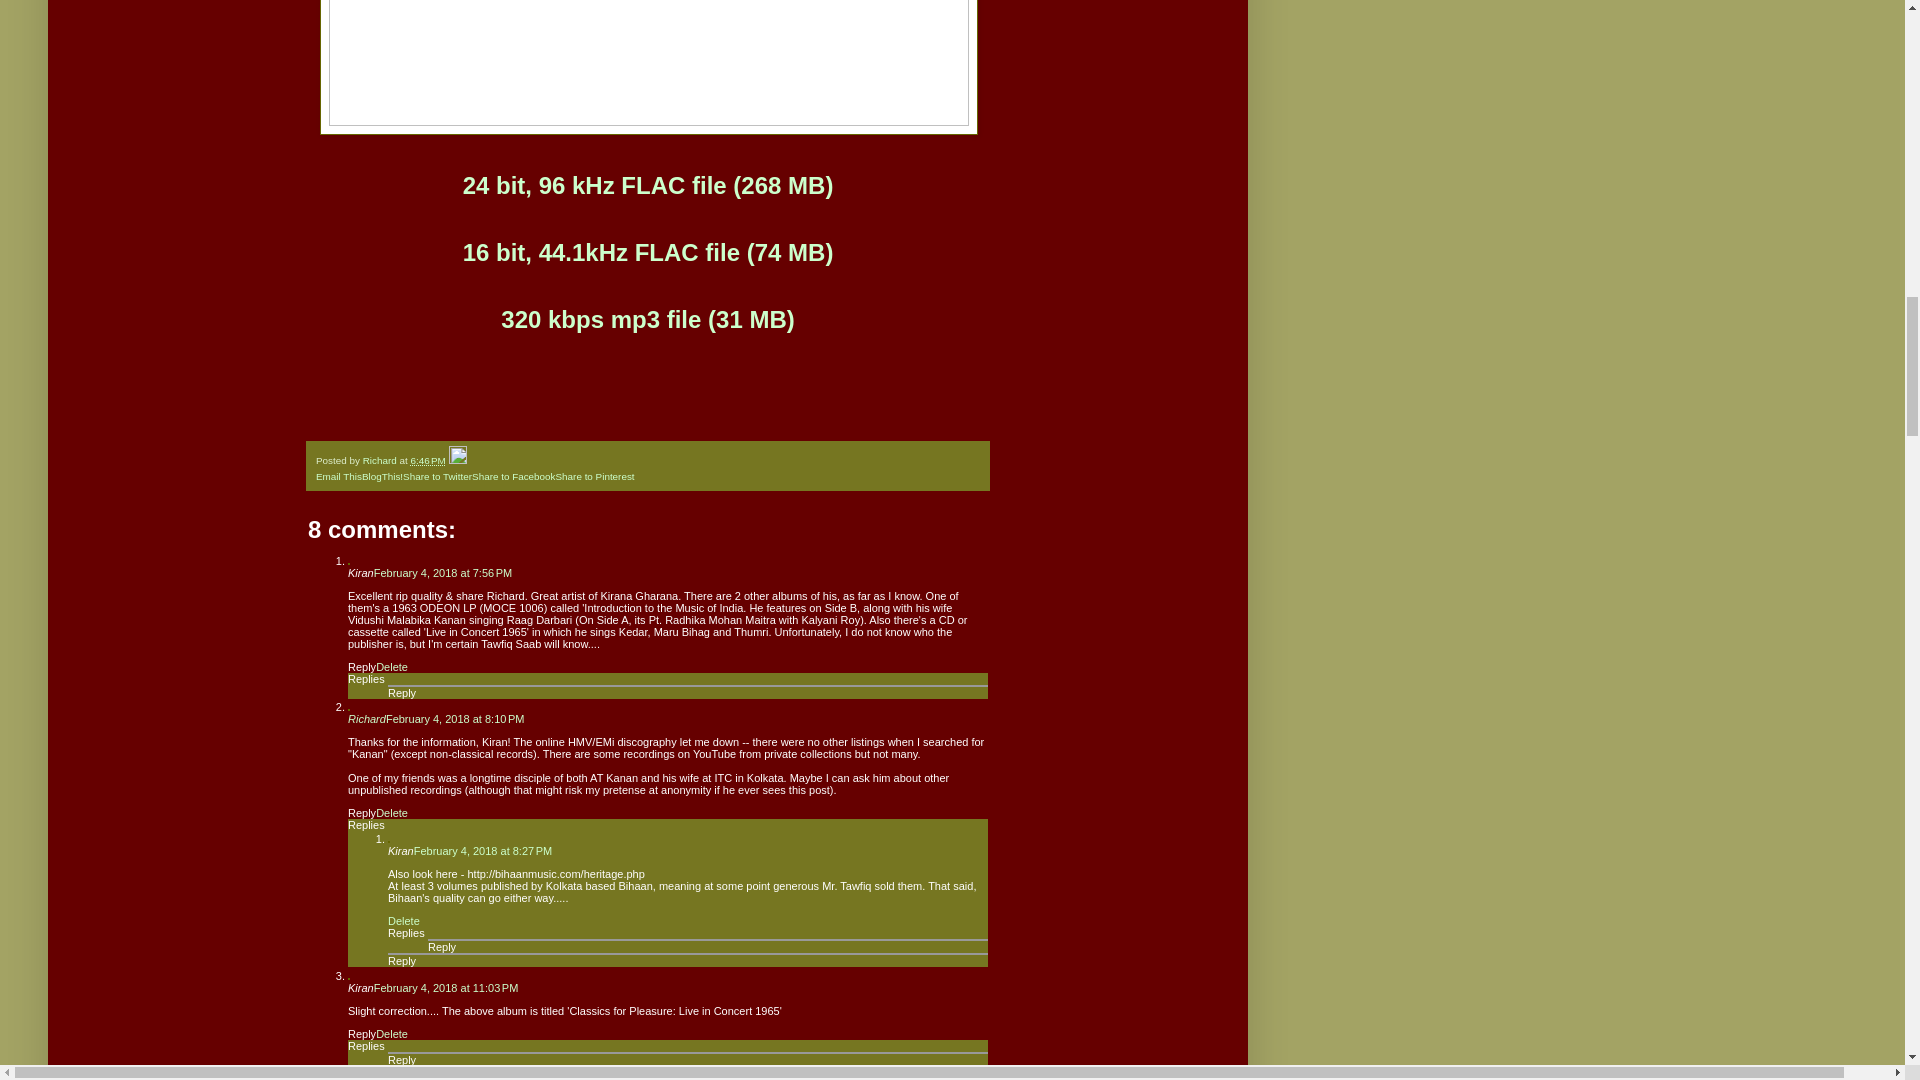 The width and height of the screenshot is (1920, 1080). What do you see at coordinates (392, 666) in the screenshot?
I see `Delete` at bounding box center [392, 666].